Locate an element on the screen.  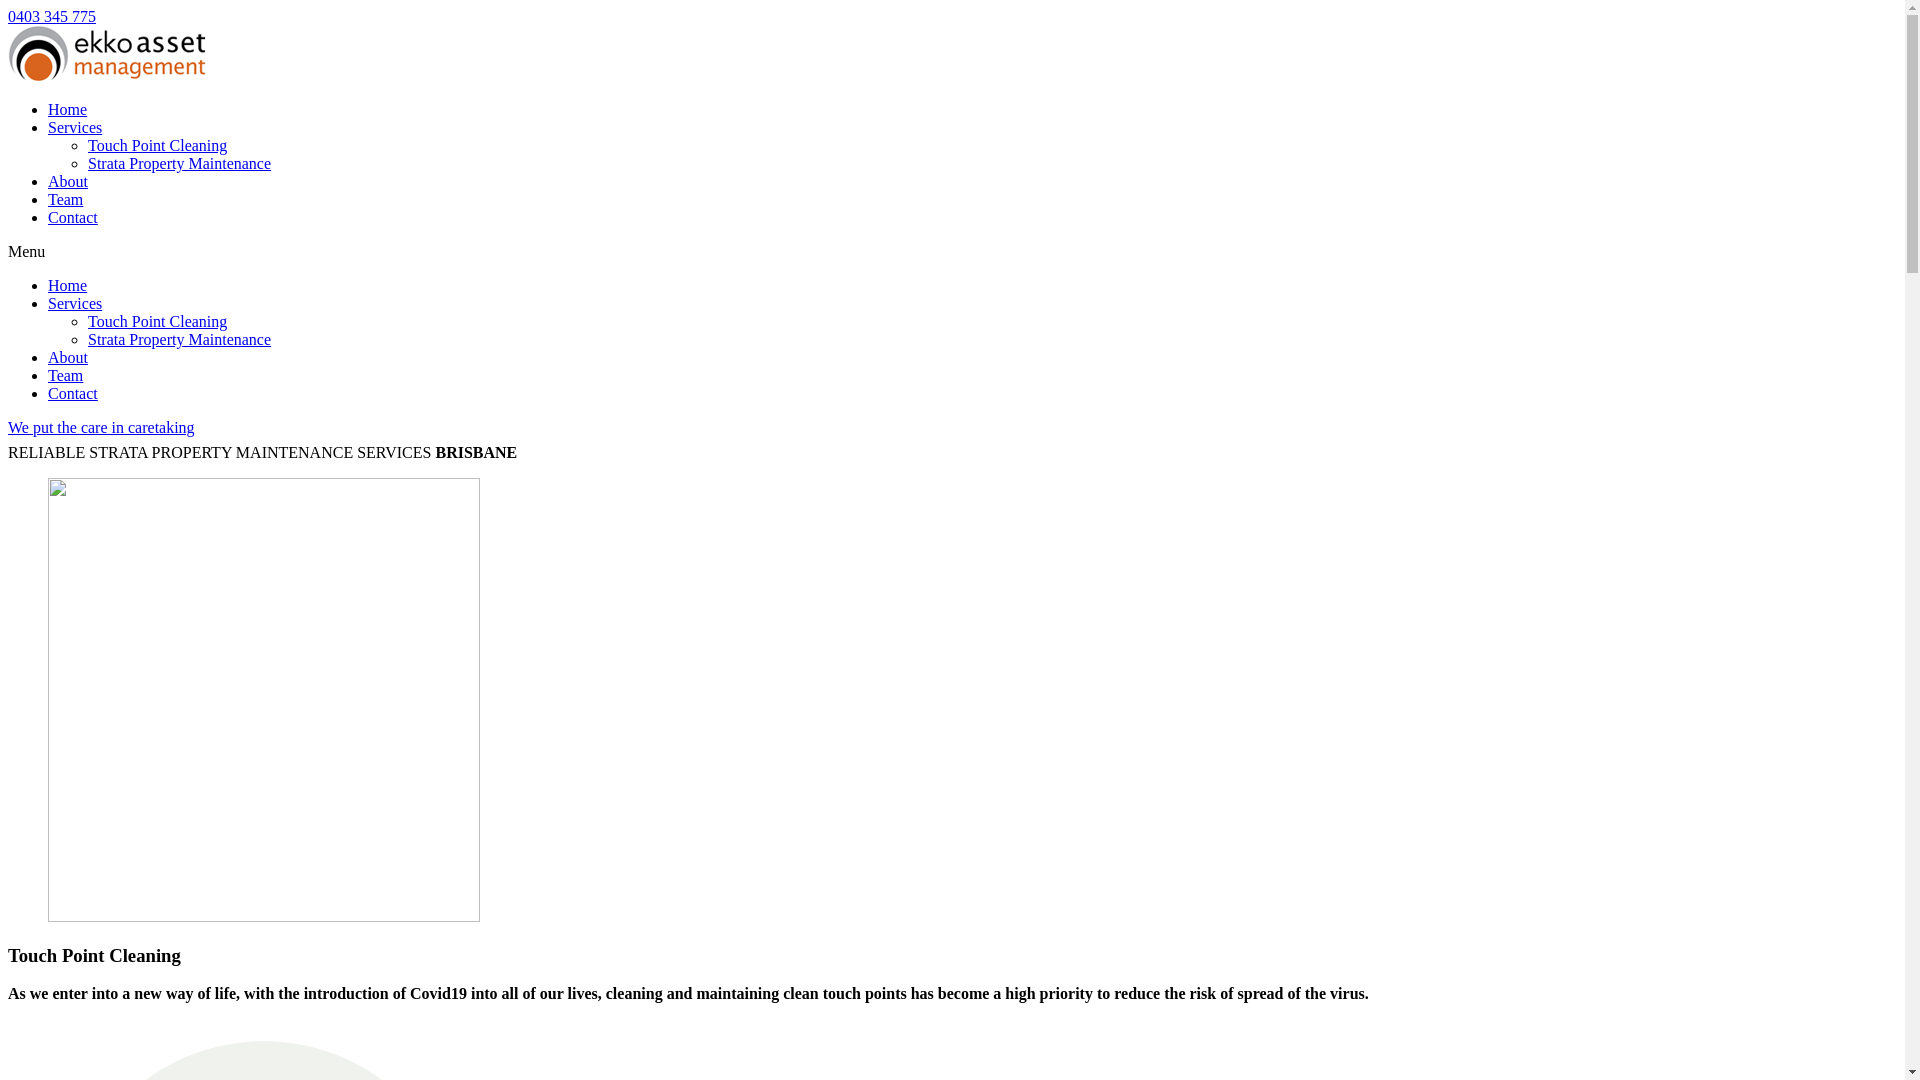
Strata Property Maintenance is located at coordinates (180, 340).